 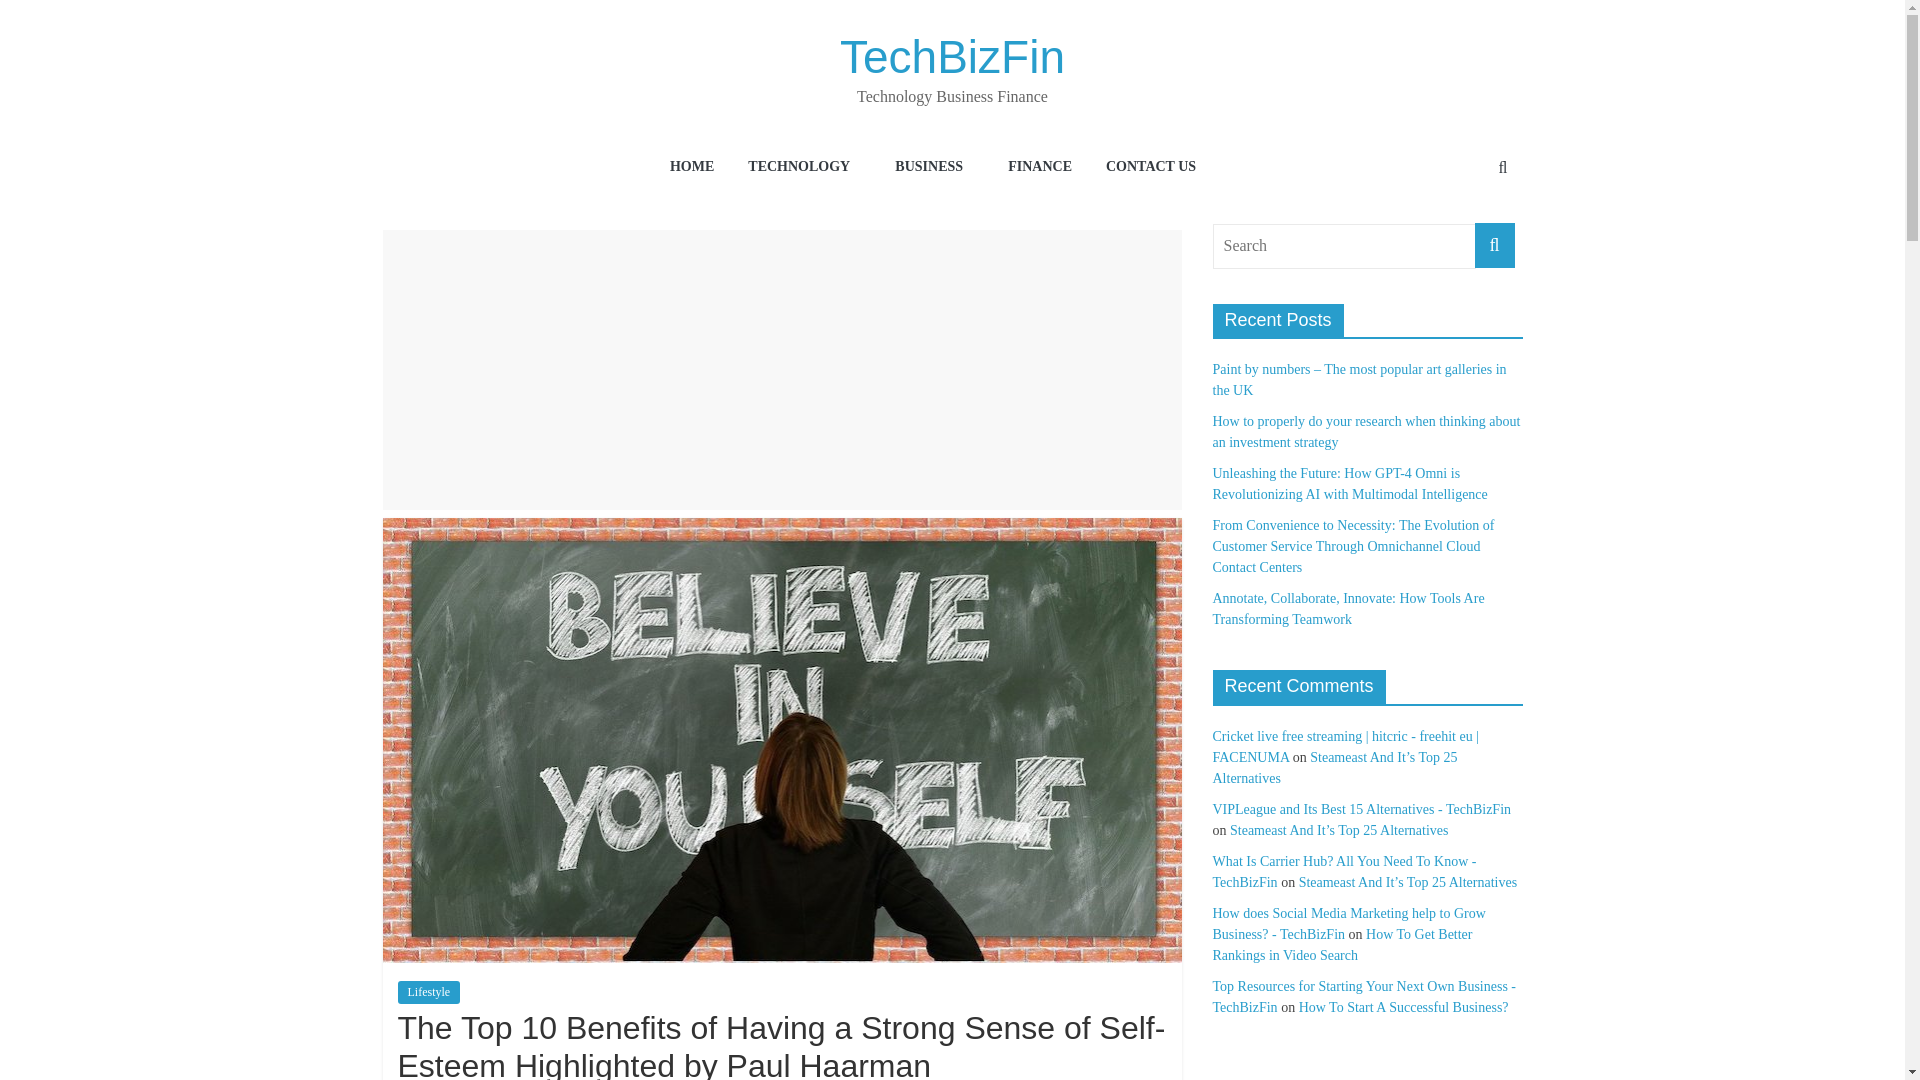 What do you see at coordinates (1040, 168) in the screenshot?
I see `FINANCE` at bounding box center [1040, 168].